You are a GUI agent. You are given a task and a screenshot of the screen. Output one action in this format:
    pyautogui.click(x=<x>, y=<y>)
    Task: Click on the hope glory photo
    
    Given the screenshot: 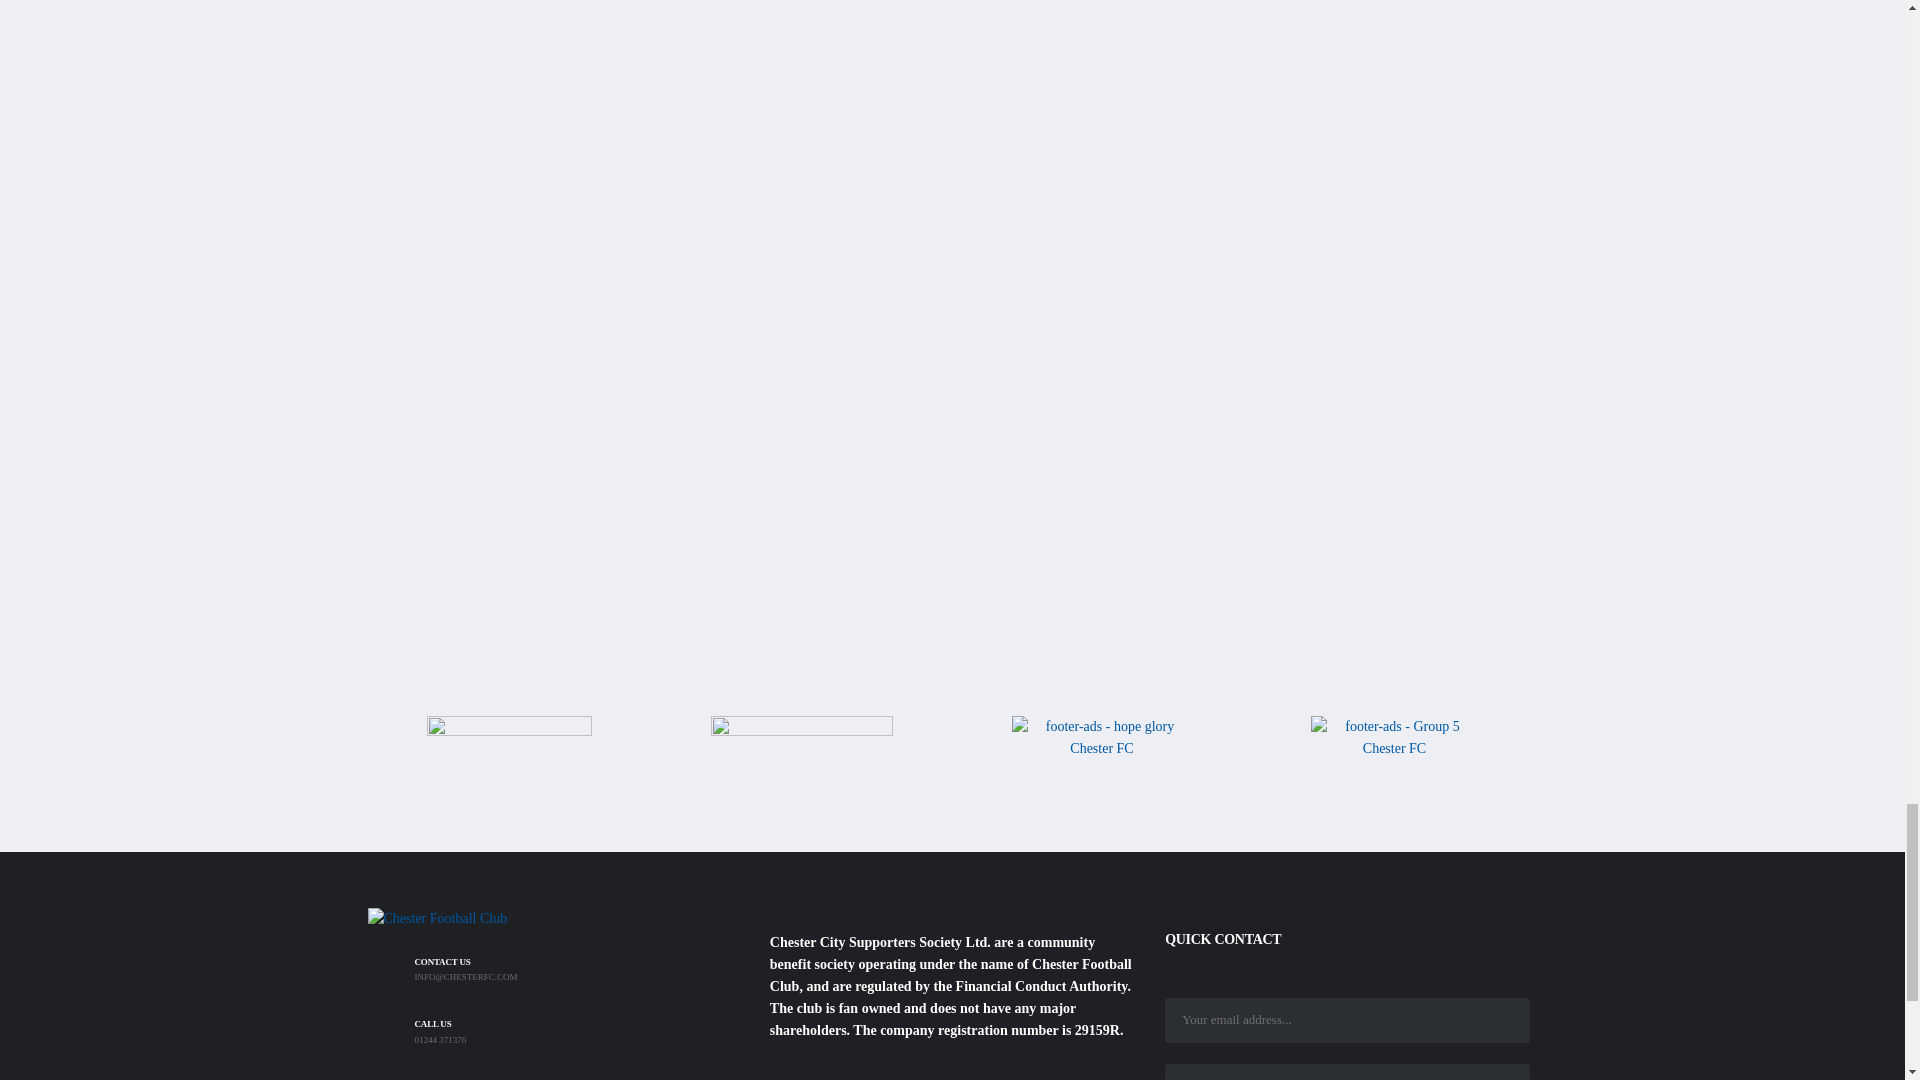 What is the action you would take?
    pyautogui.click(x=1102, y=758)
    